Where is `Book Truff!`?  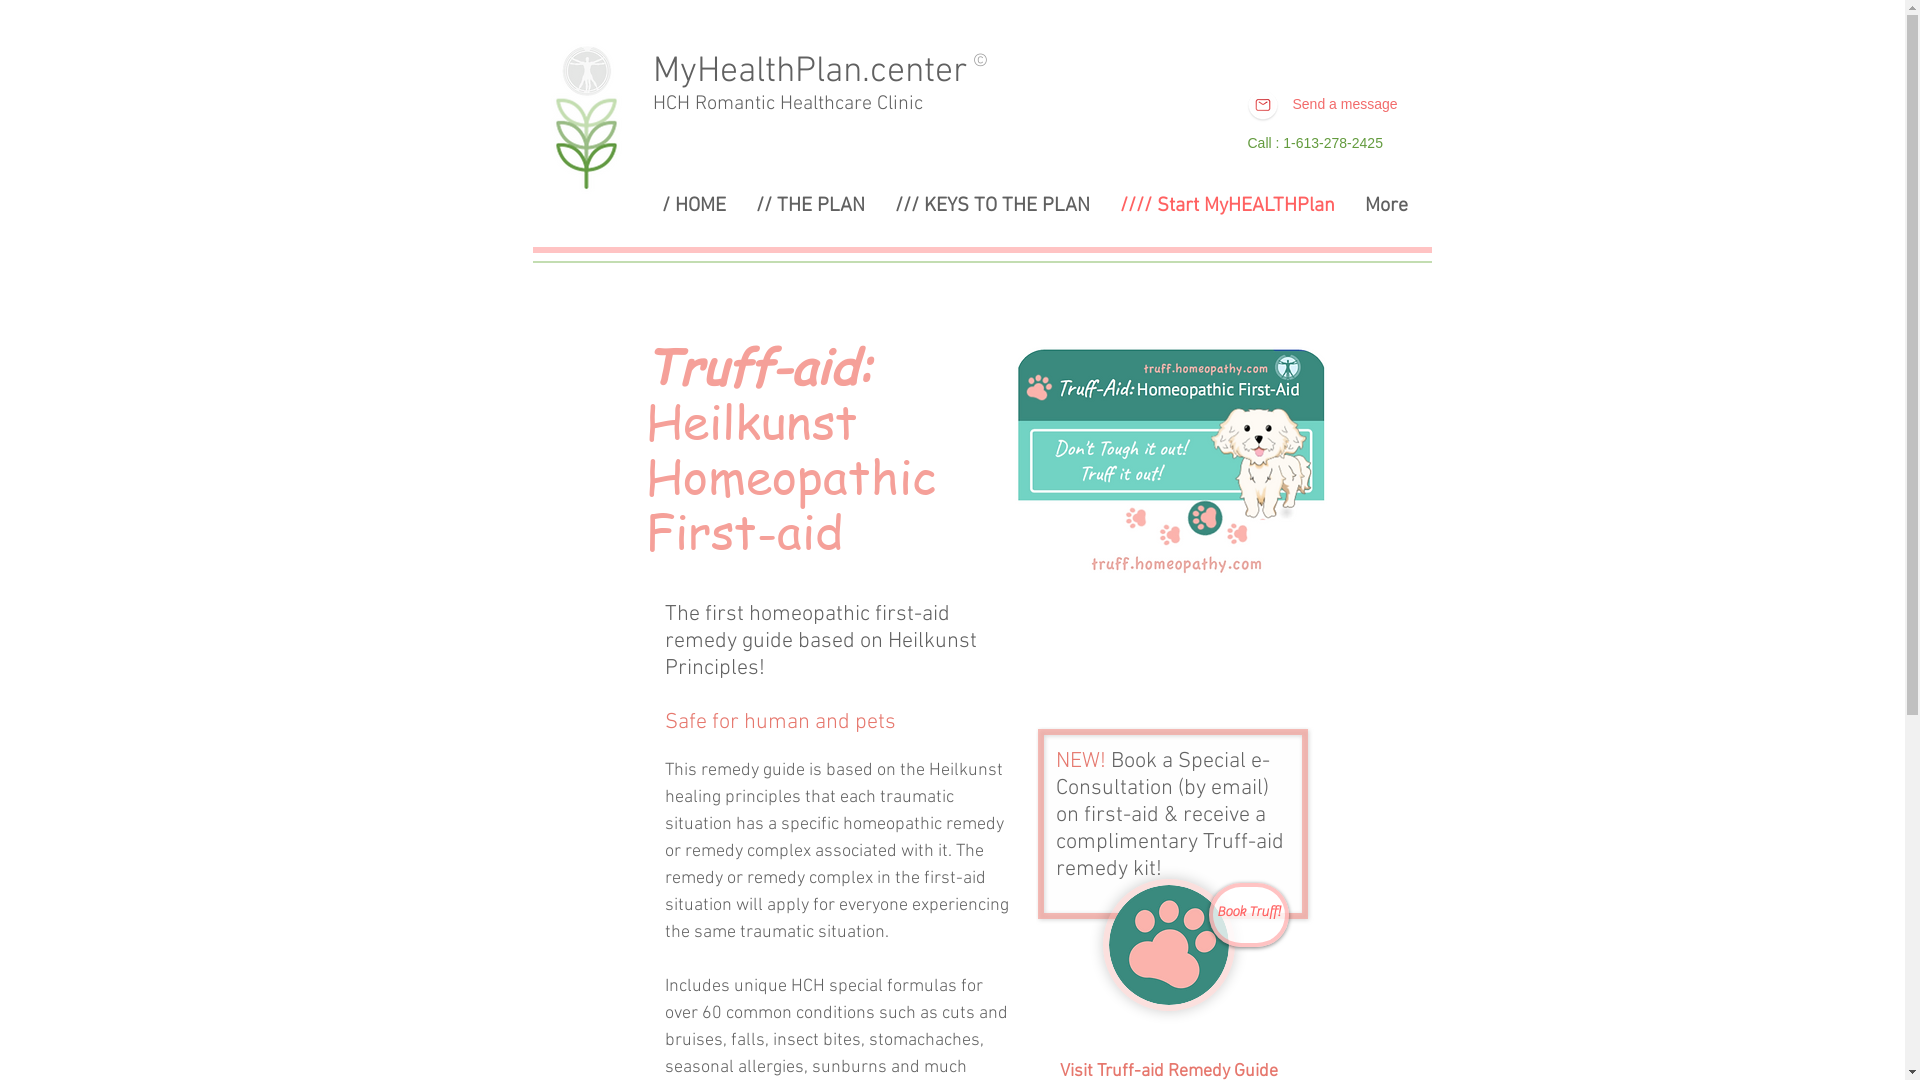
Book Truff! is located at coordinates (1248, 914).